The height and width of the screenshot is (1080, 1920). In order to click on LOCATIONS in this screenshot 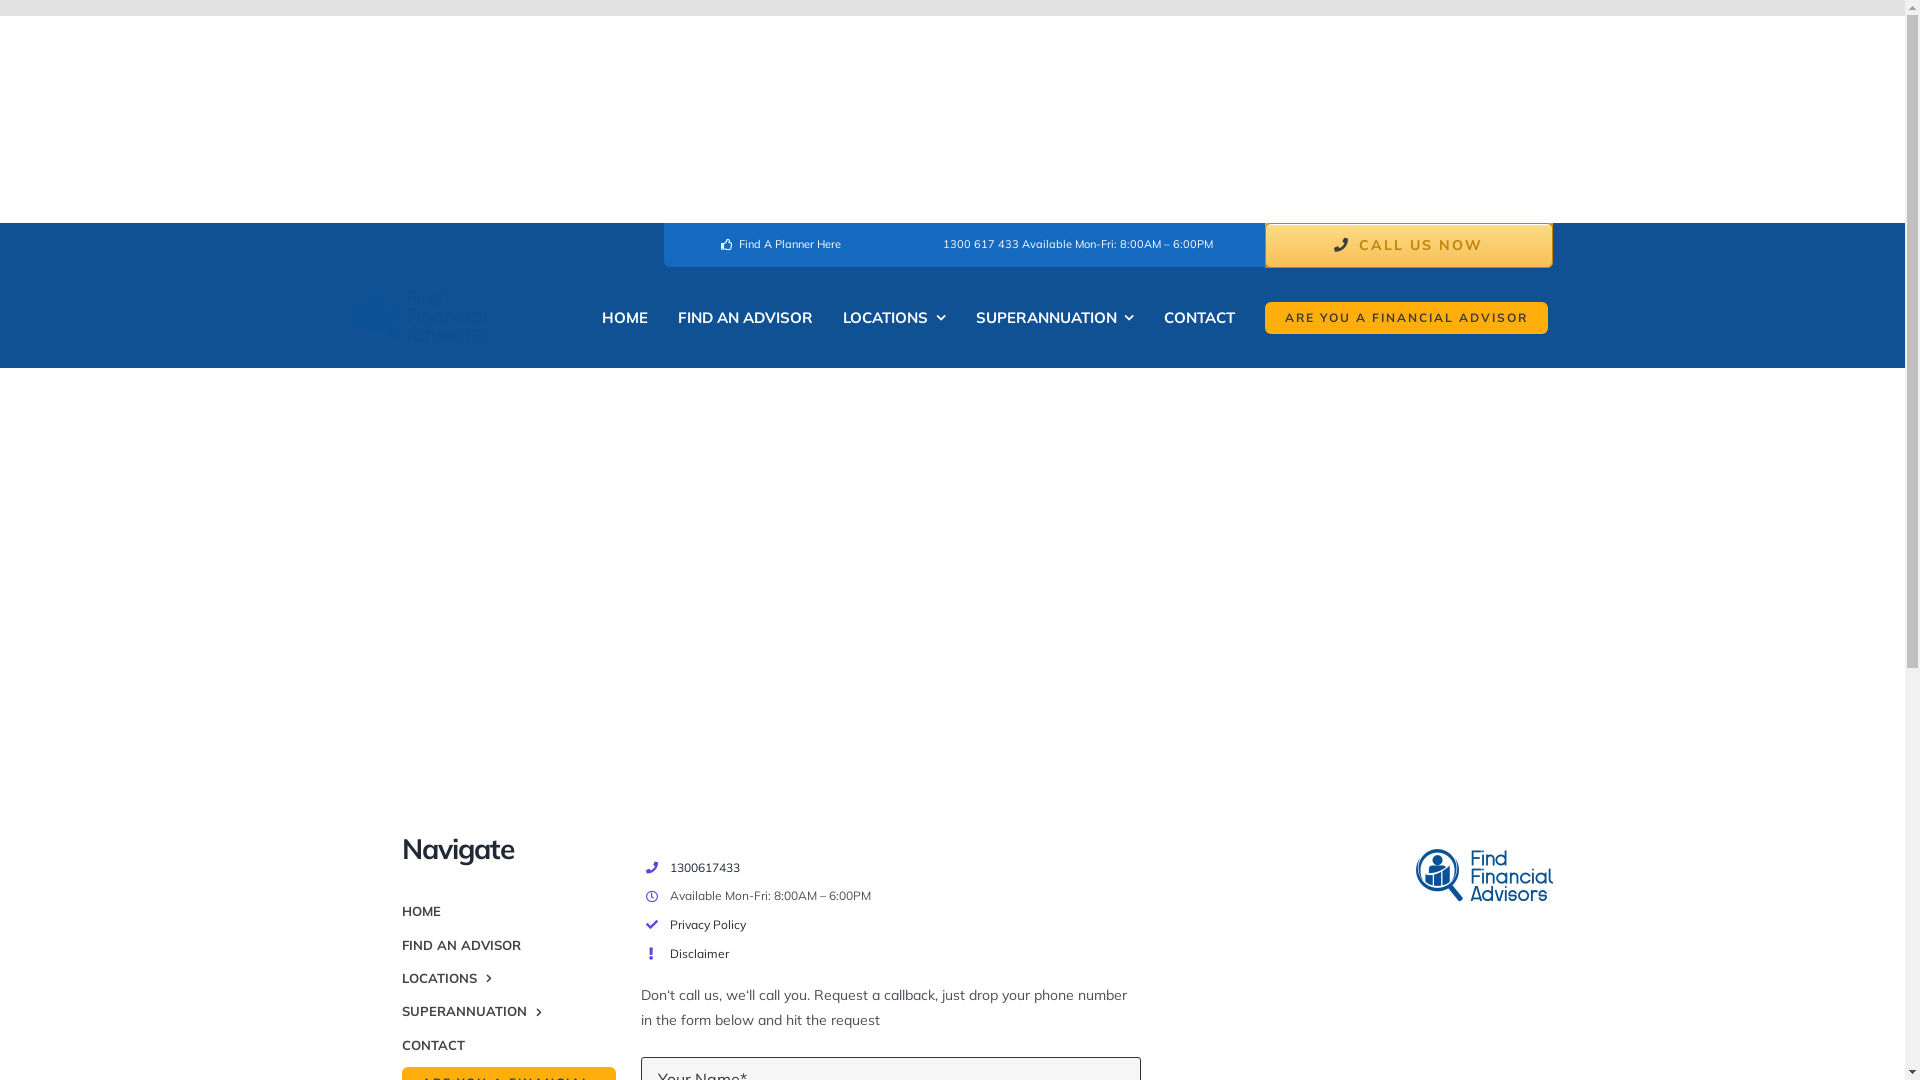, I will do `click(509, 978)`.